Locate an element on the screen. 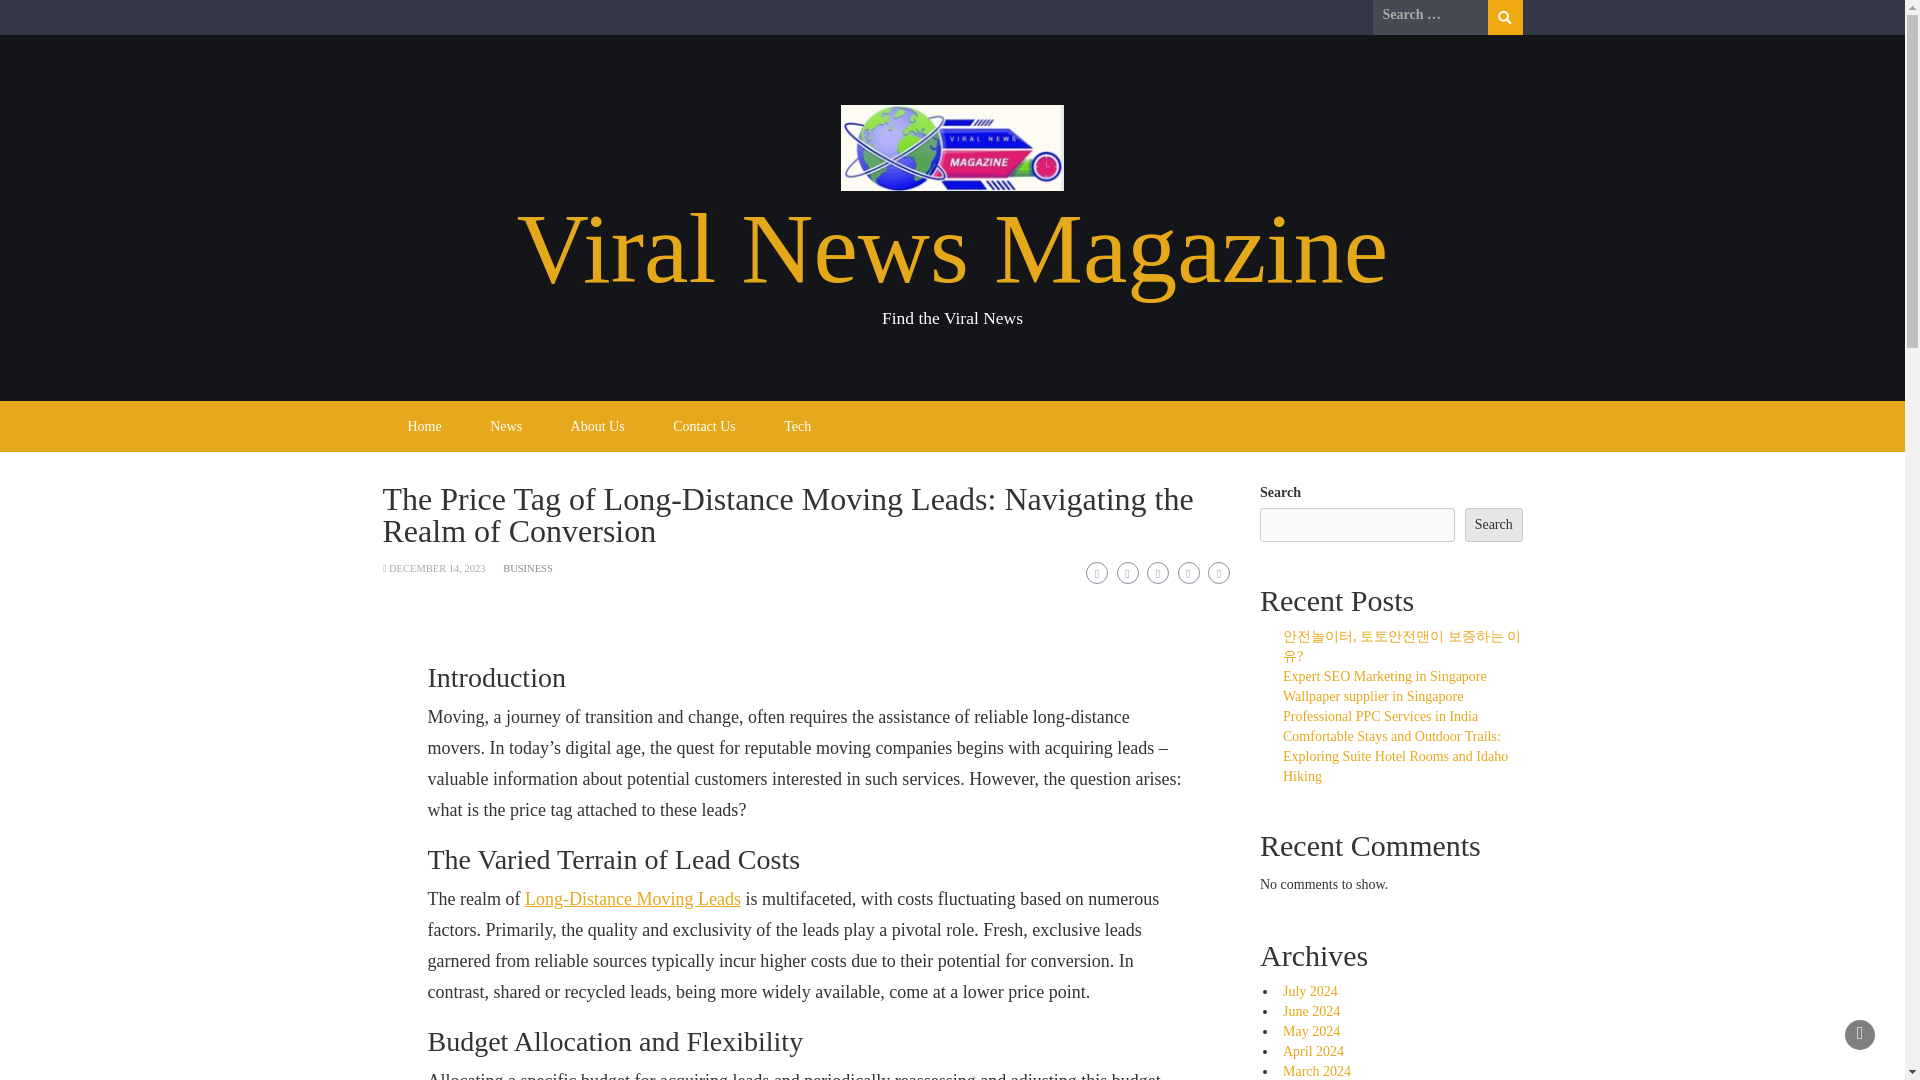 This screenshot has height=1080, width=1920. Expert SEO Marketing in Singapore is located at coordinates (1384, 676).